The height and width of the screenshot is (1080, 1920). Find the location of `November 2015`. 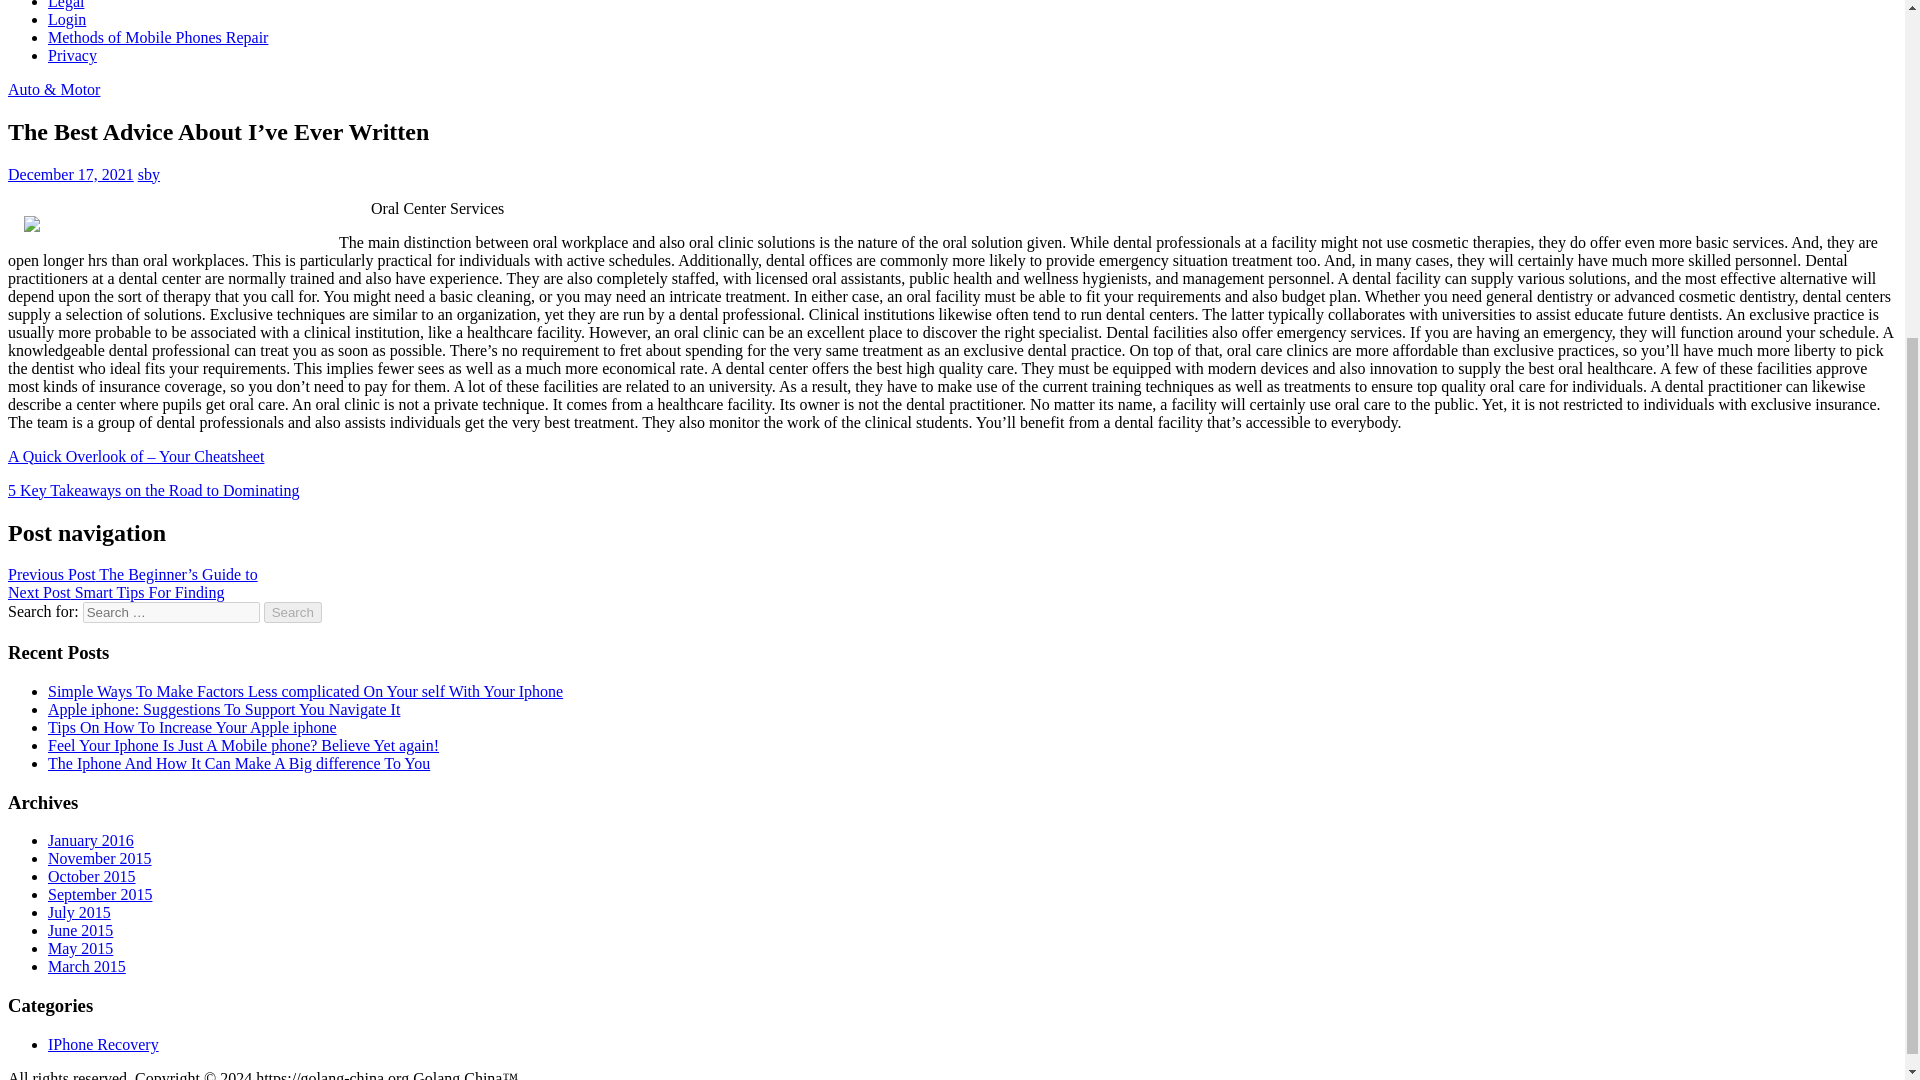

November 2015 is located at coordinates (100, 858).